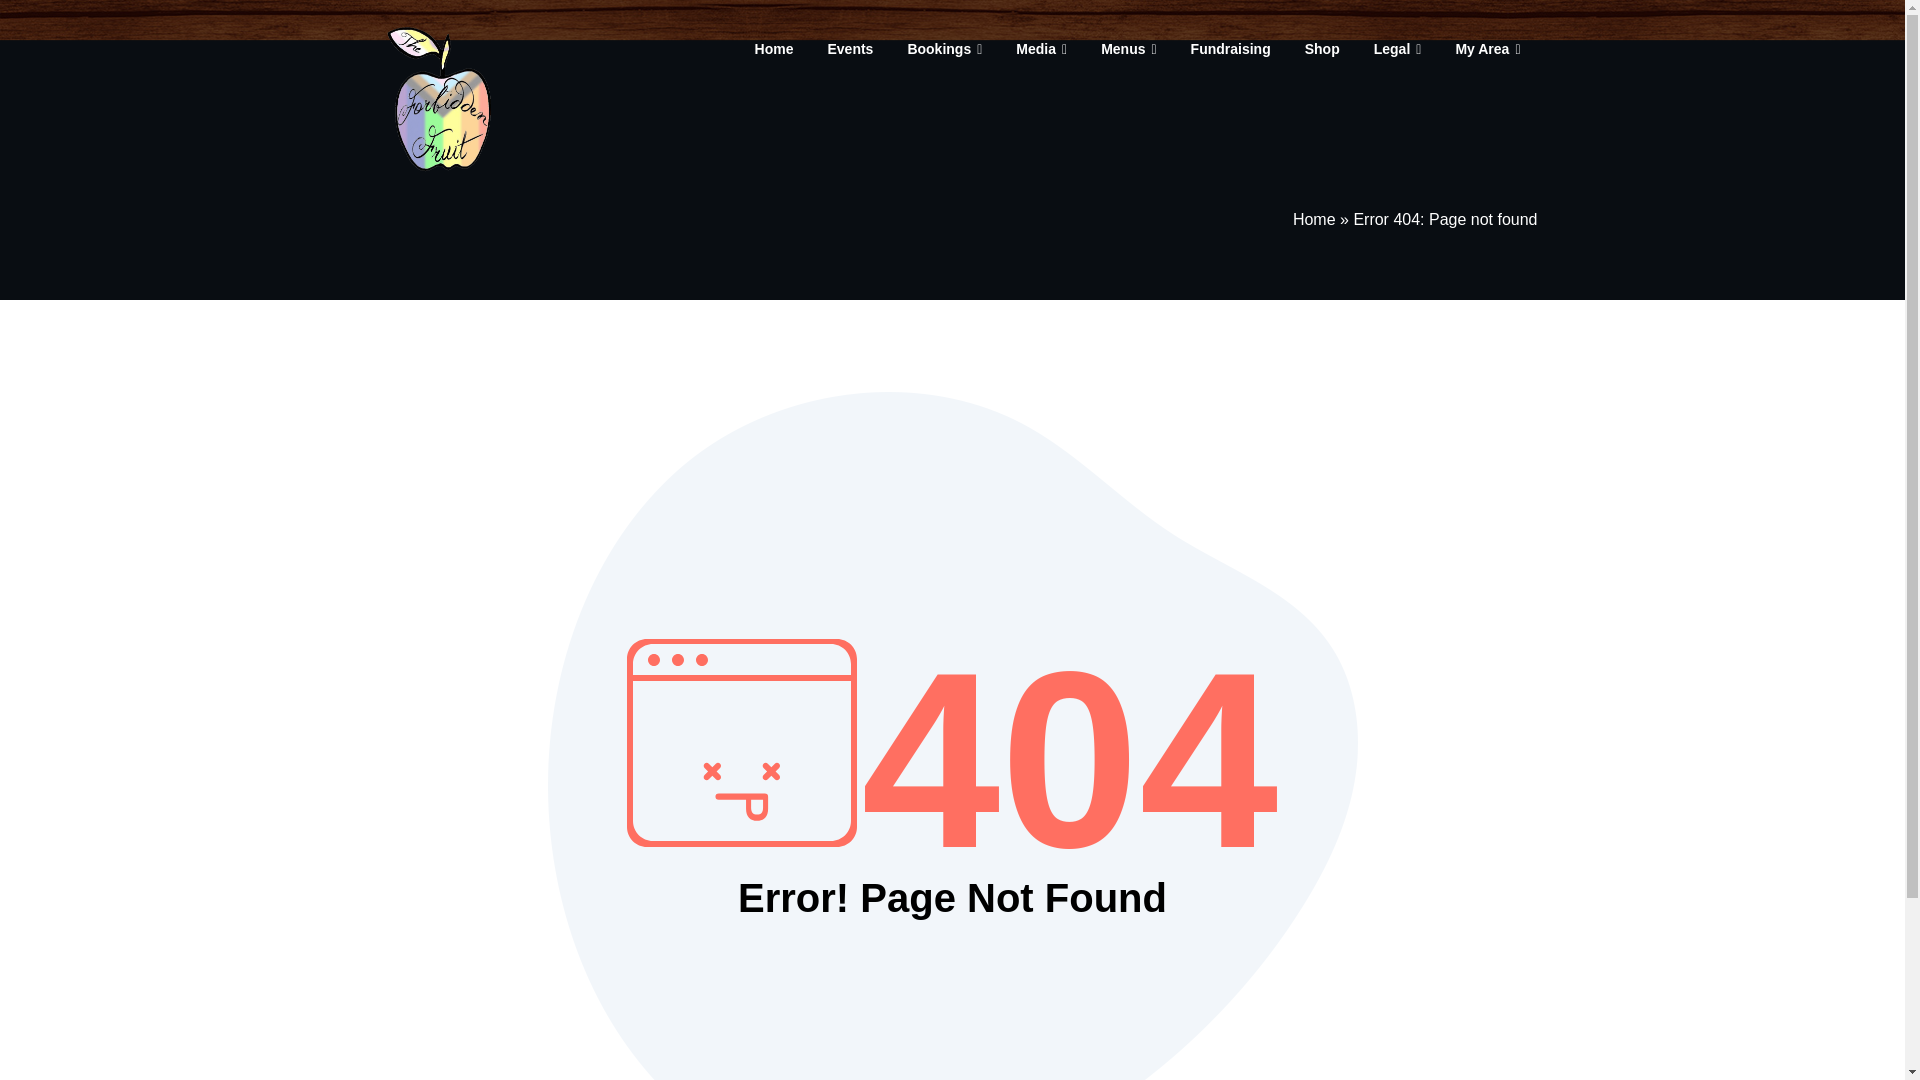  What do you see at coordinates (1314, 218) in the screenshot?
I see `Home` at bounding box center [1314, 218].